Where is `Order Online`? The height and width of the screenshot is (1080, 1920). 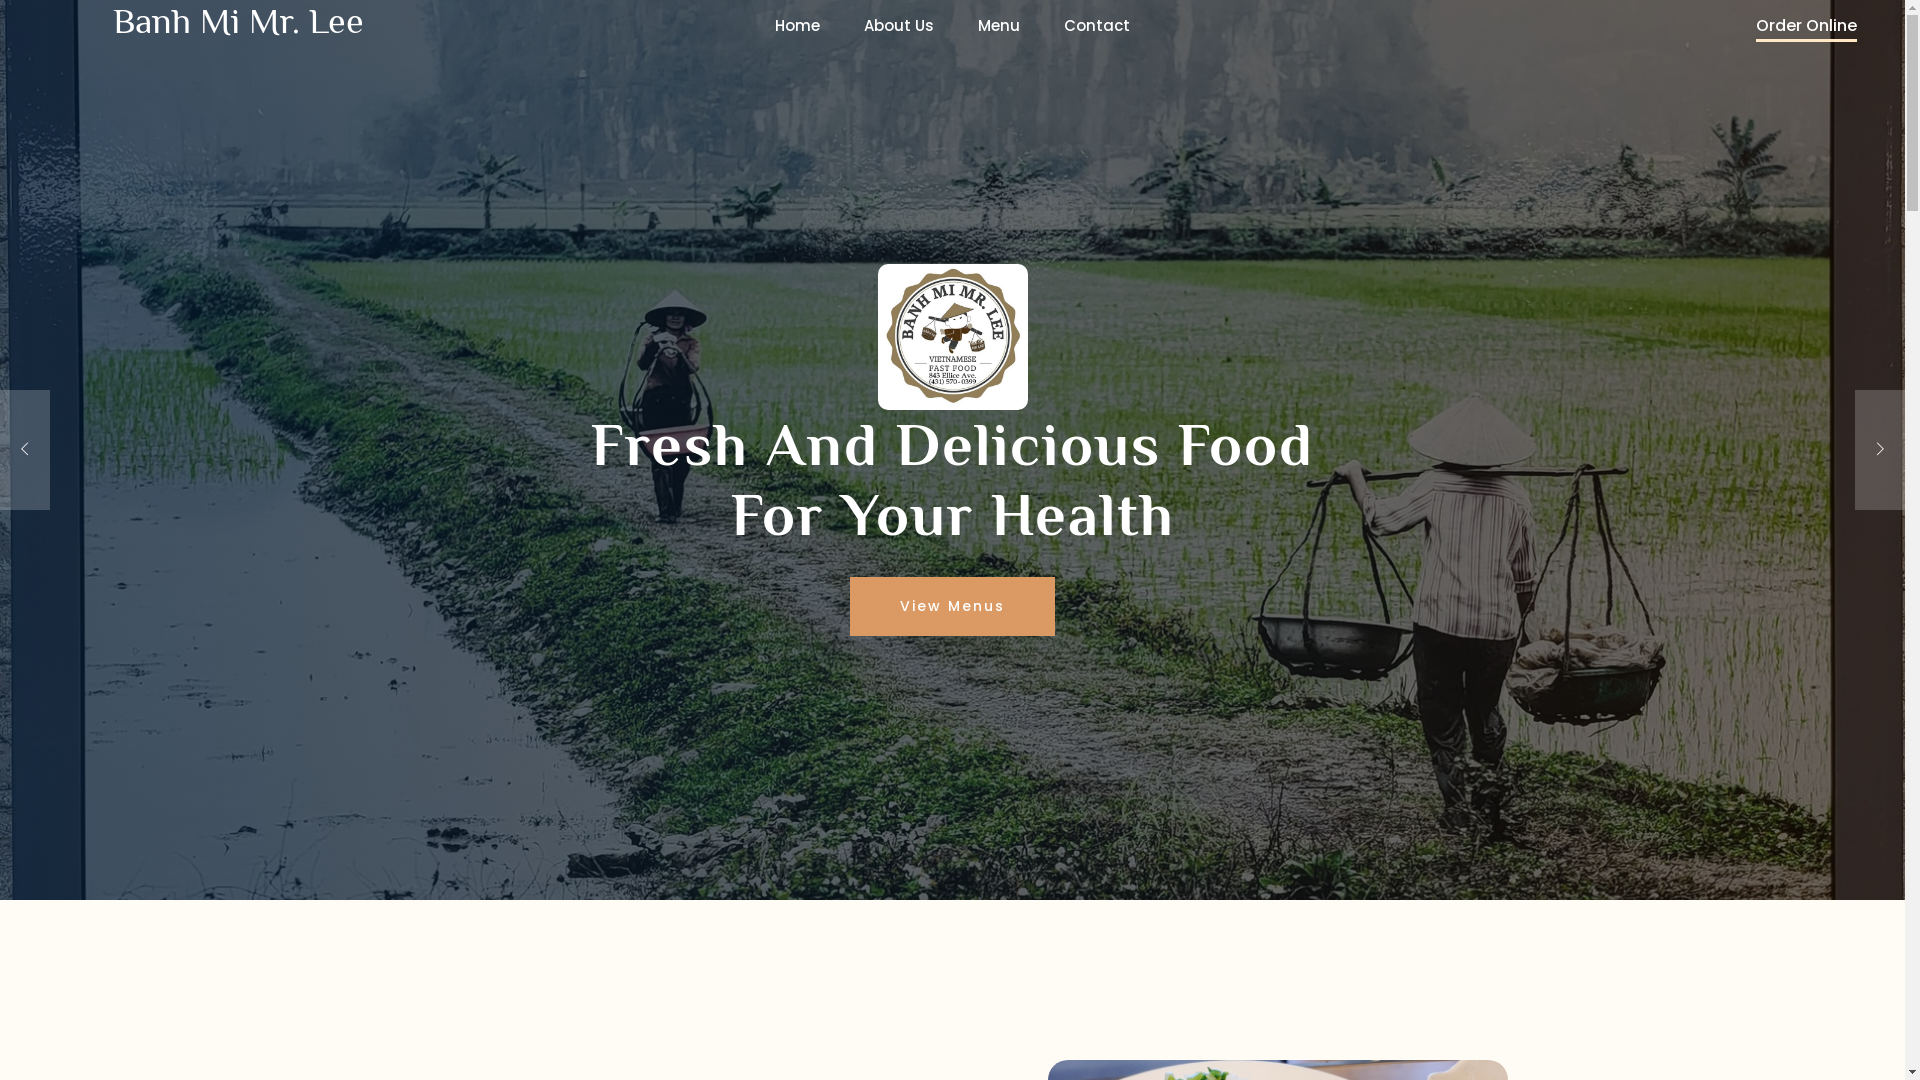 Order Online is located at coordinates (1806, 28).